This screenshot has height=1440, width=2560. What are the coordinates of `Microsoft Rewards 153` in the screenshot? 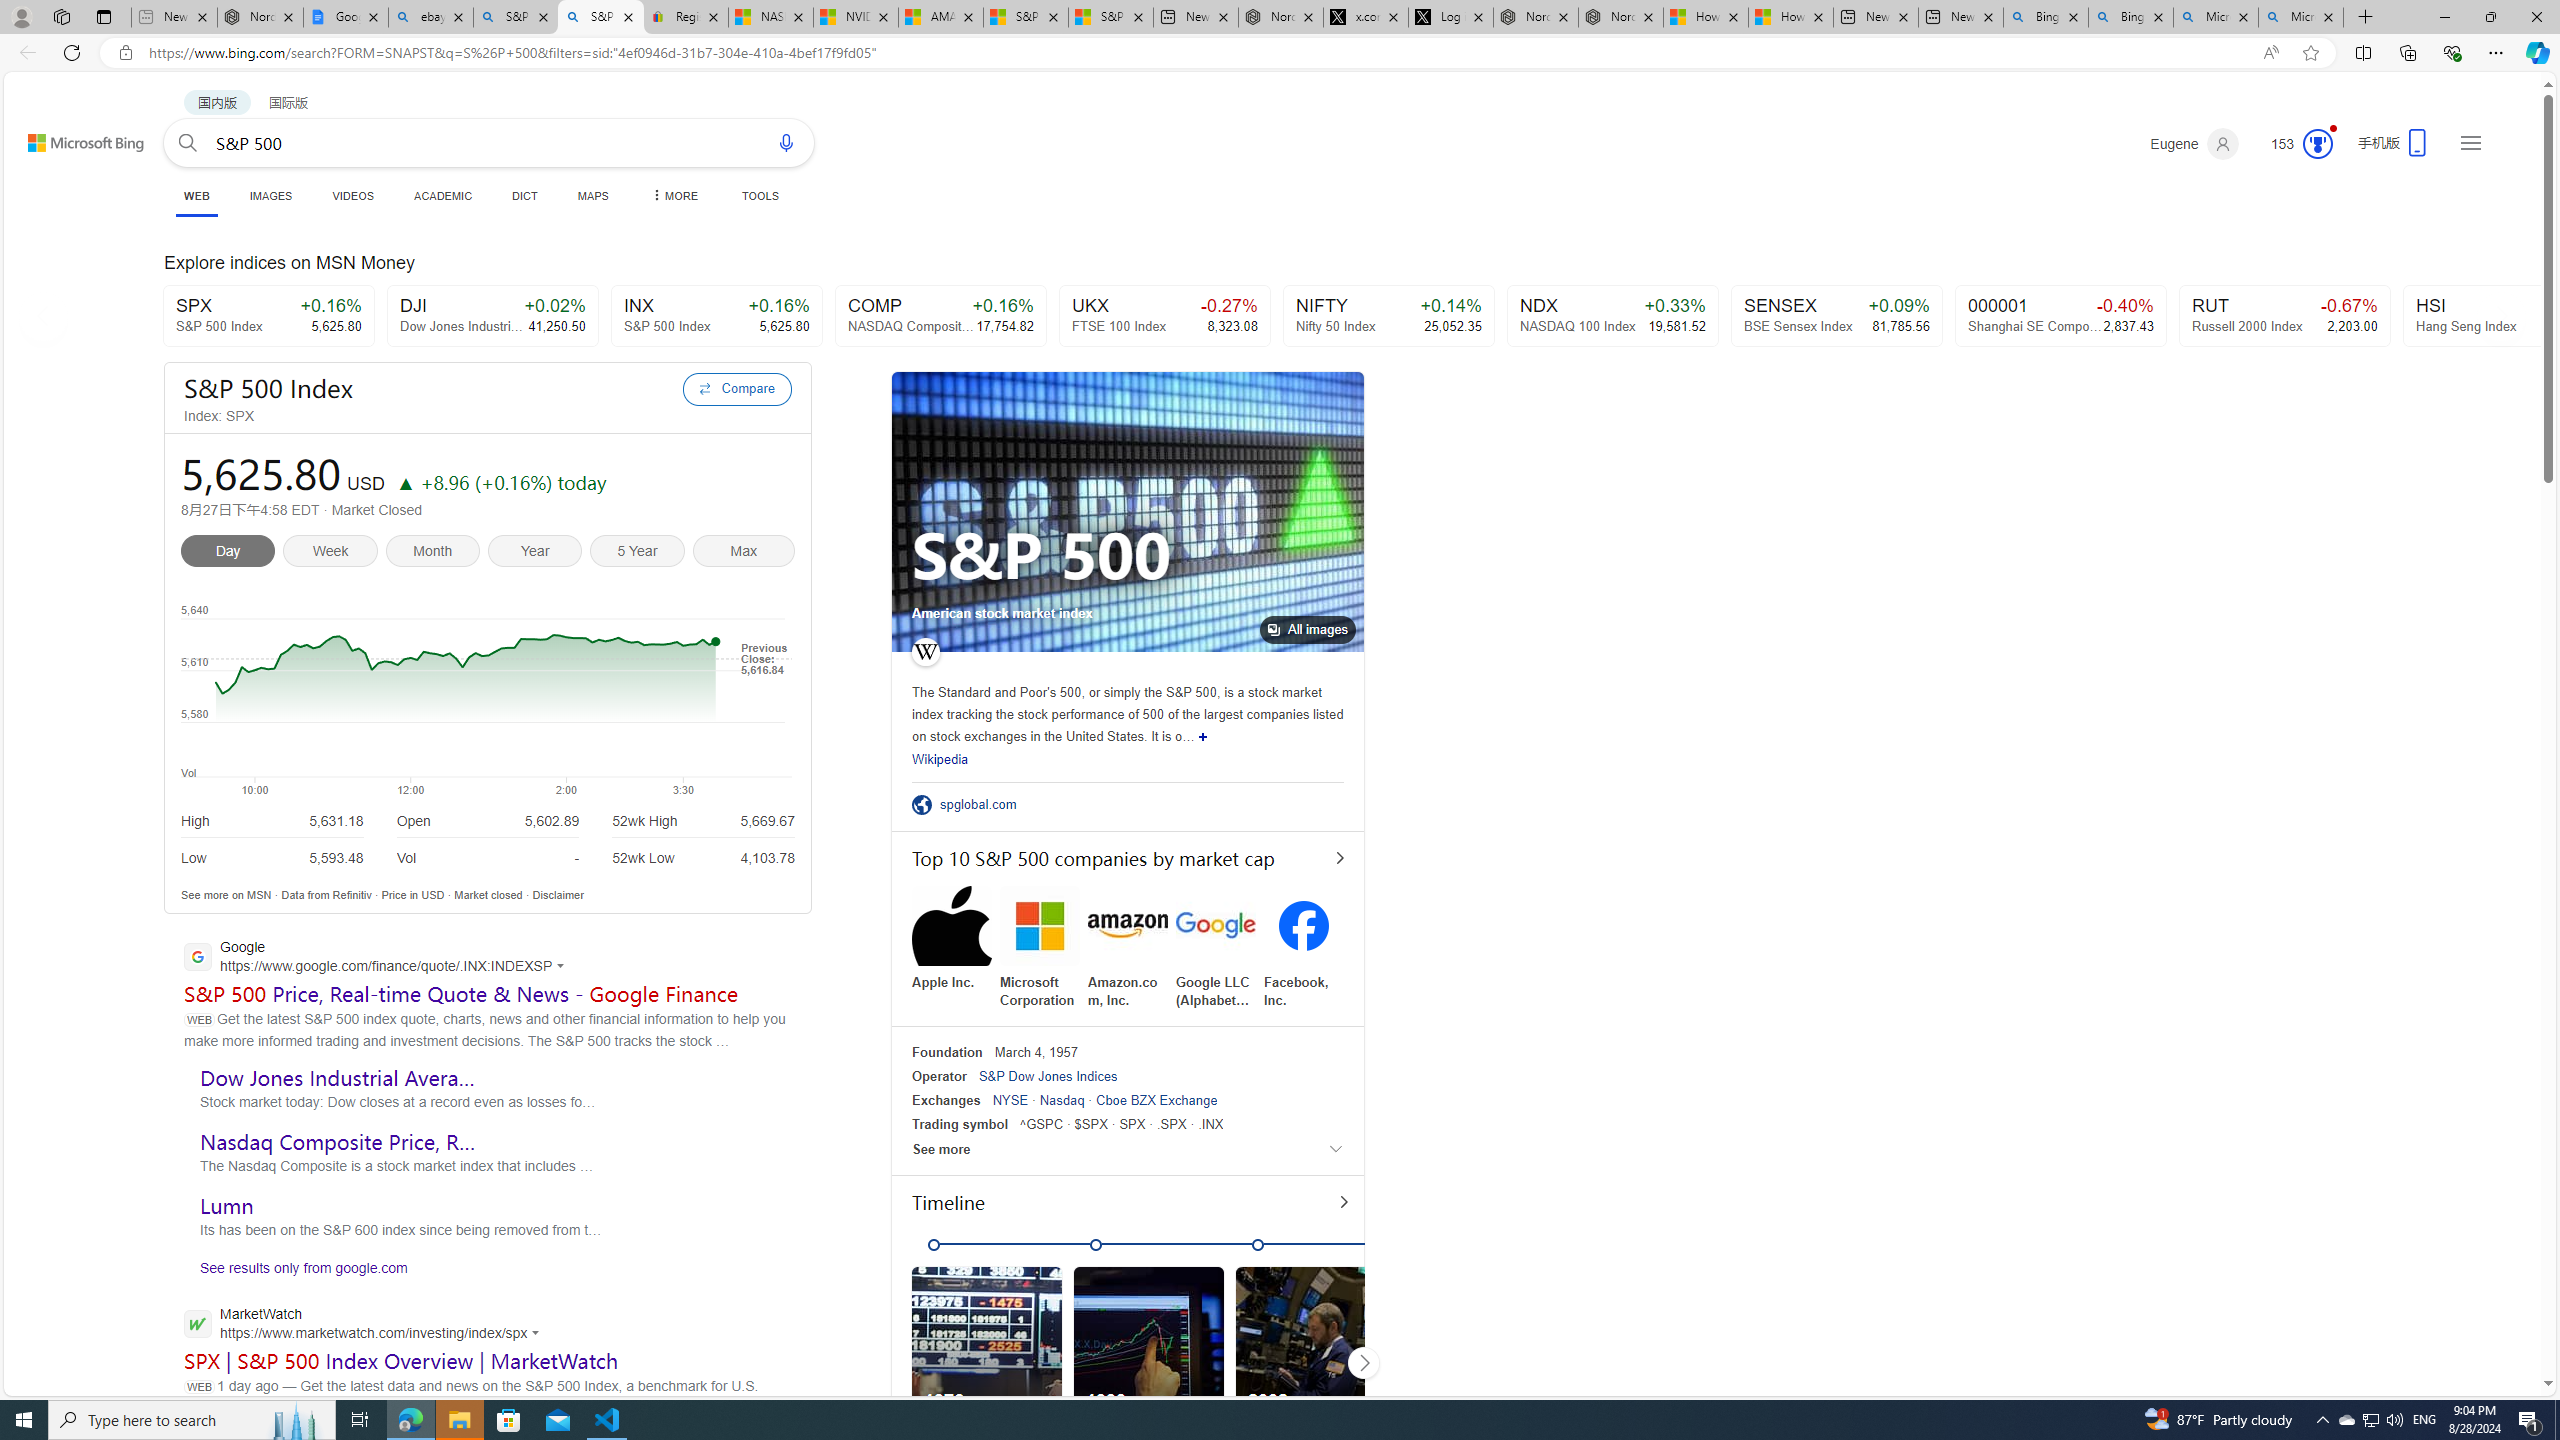 It's located at (2294, 144).